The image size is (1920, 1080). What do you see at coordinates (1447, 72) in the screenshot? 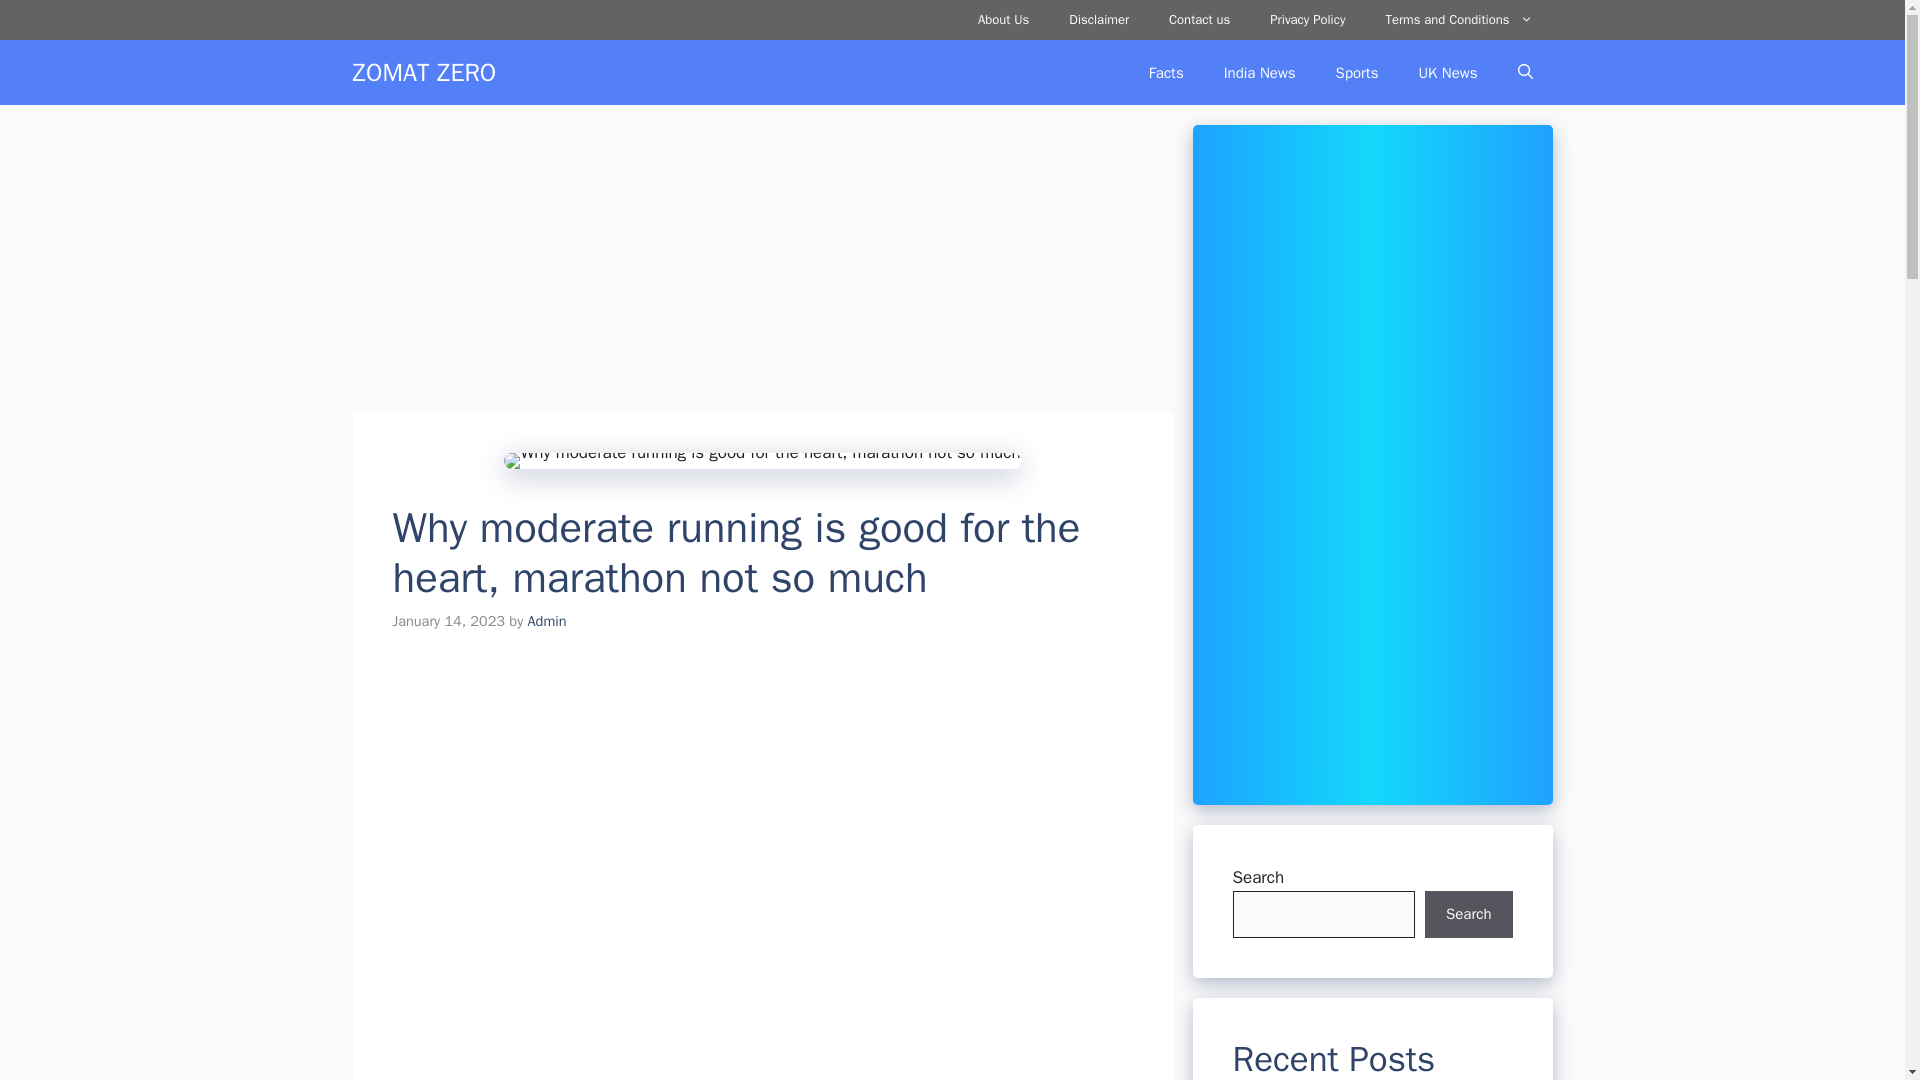
I see `UK News` at bounding box center [1447, 72].